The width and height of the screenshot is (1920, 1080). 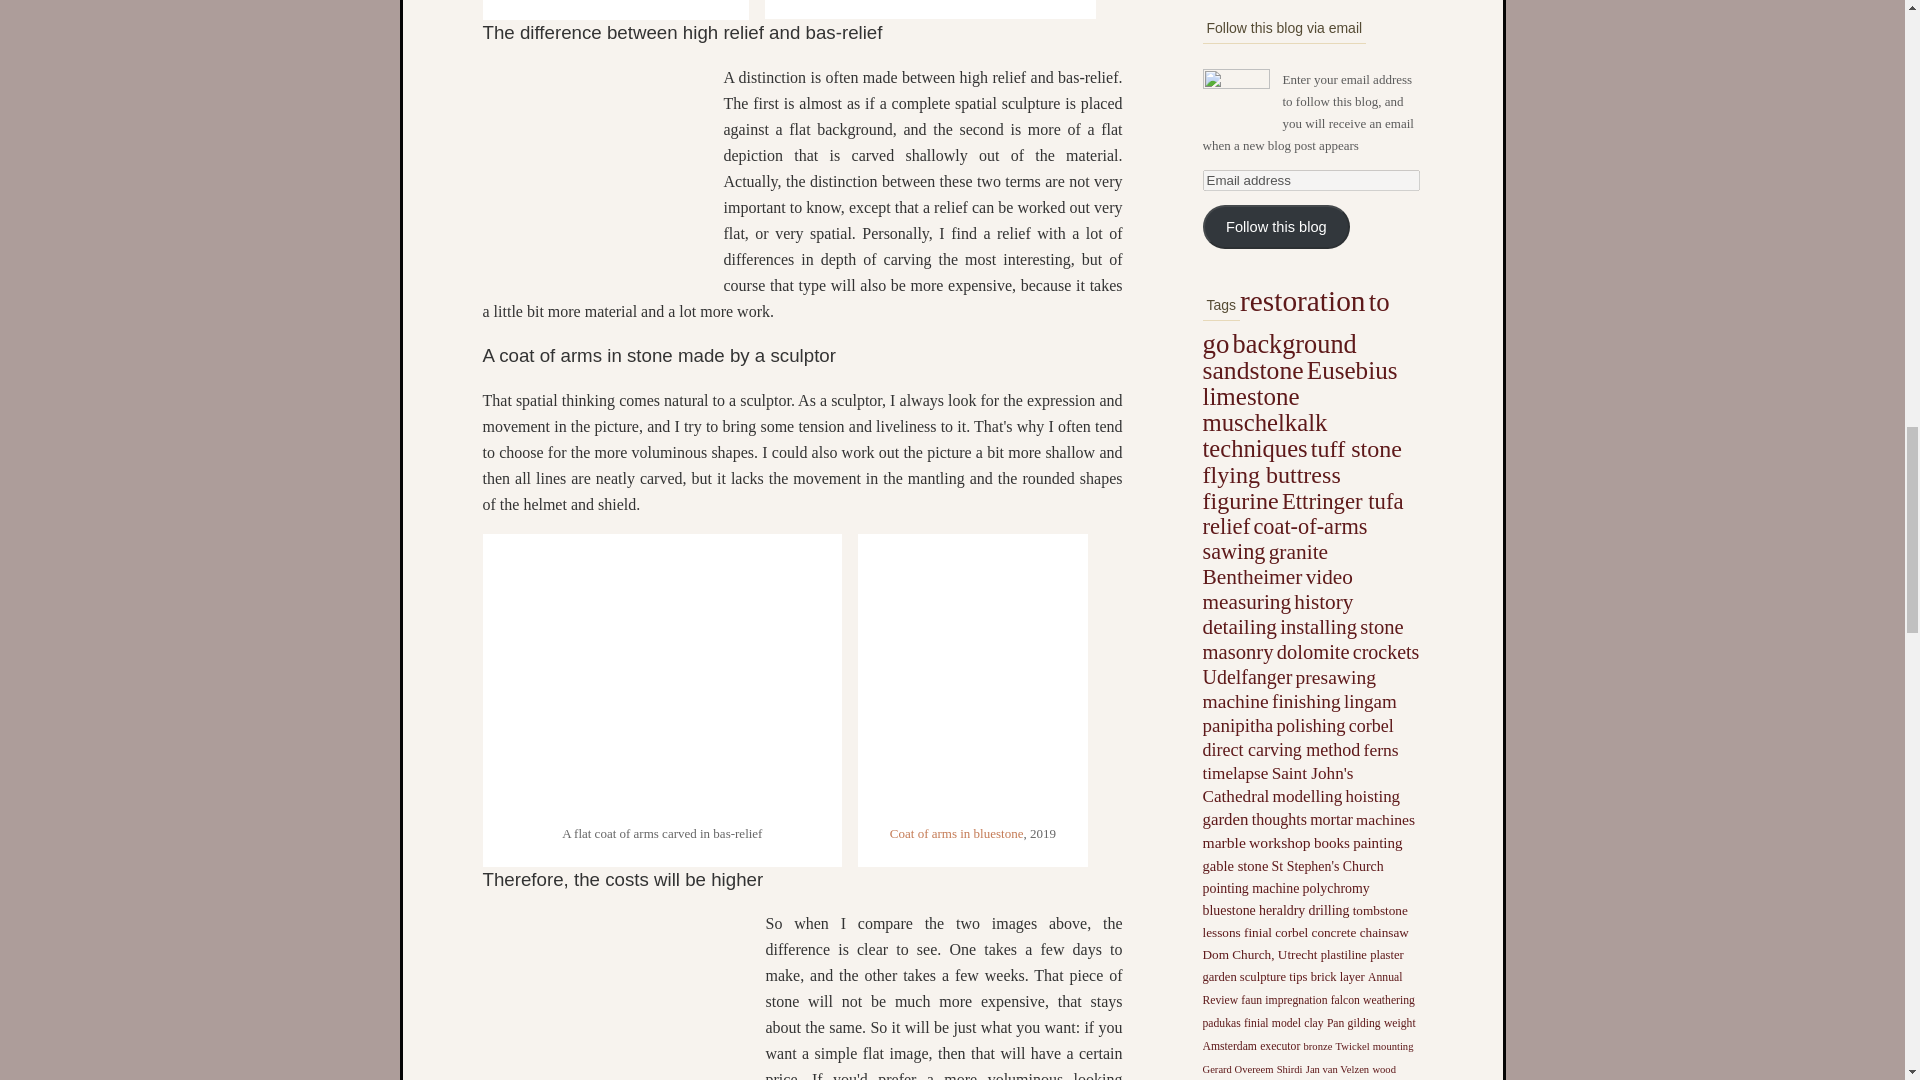 What do you see at coordinates (1310, 180) in the screenshot?
I see `Email address` at bounding box center [1310, 180].